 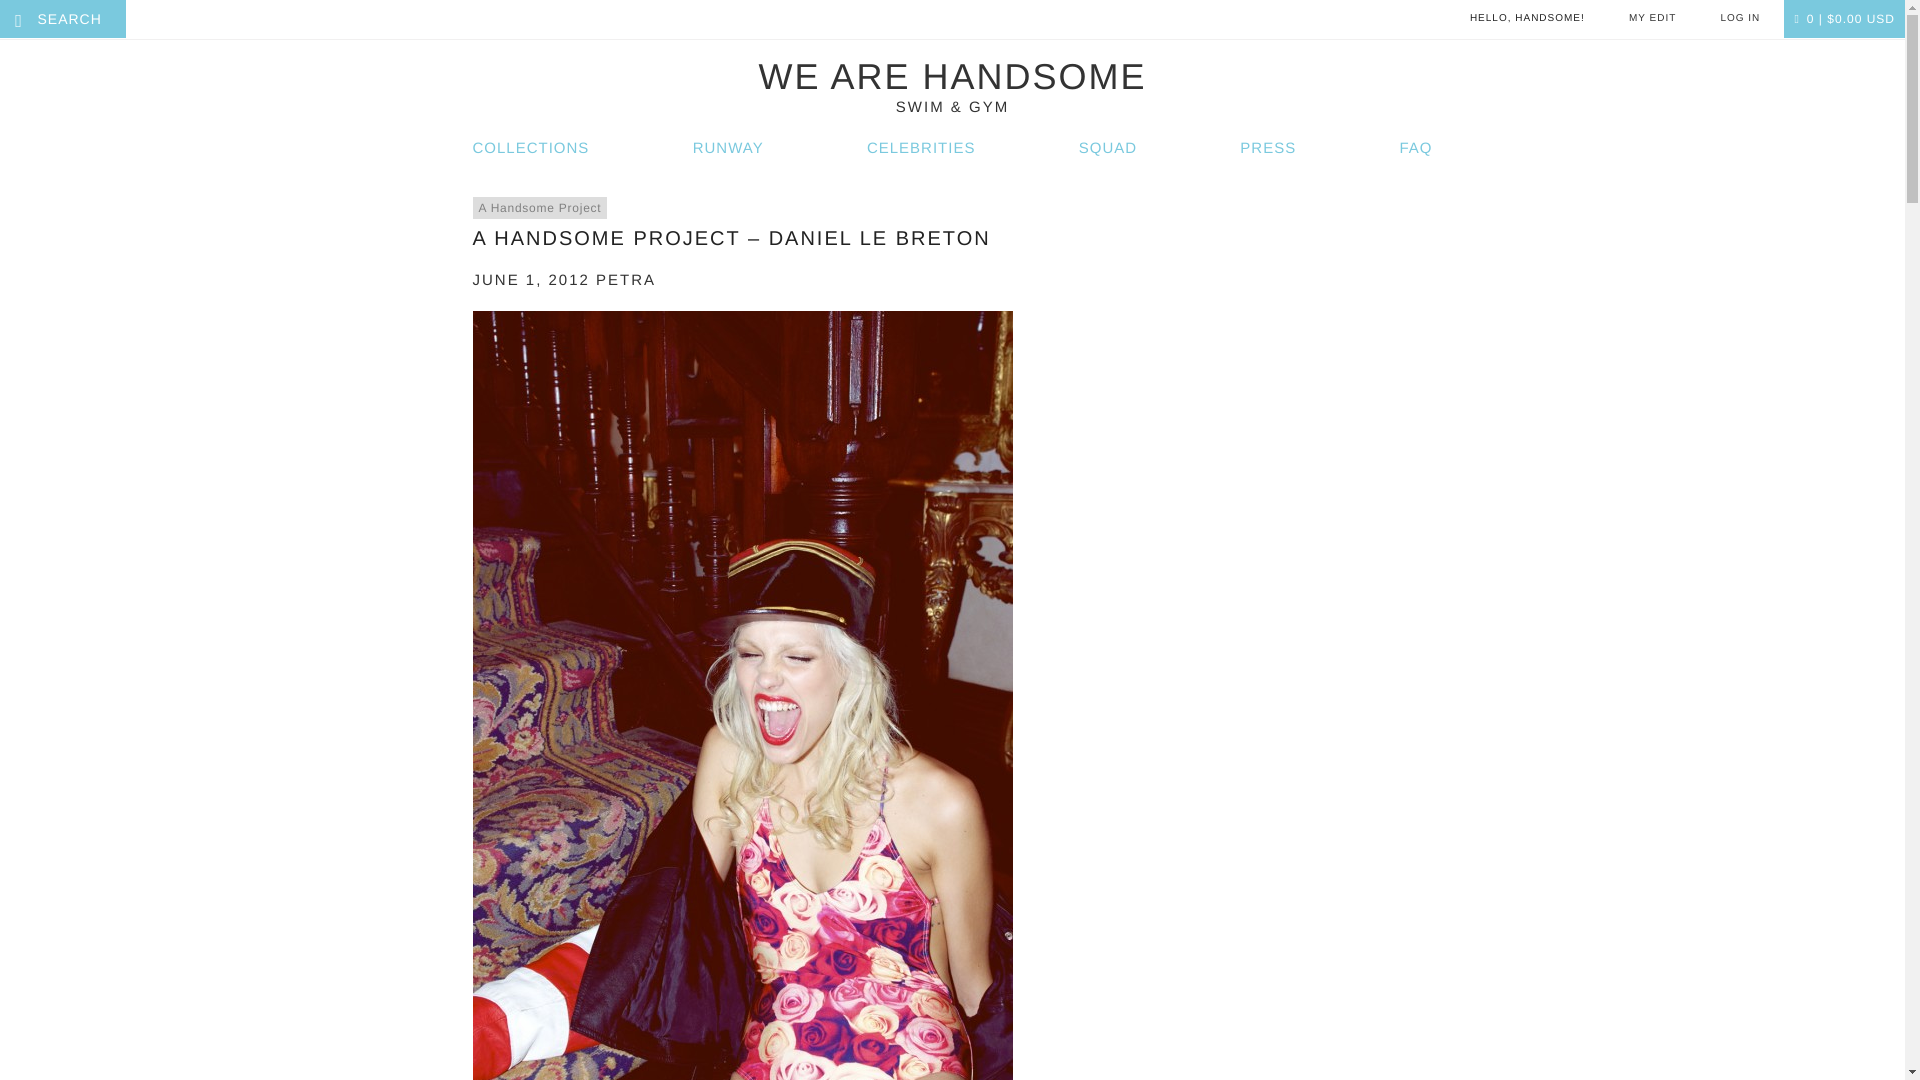 I want to click on SQUAD, so click(x=1108, y=148).